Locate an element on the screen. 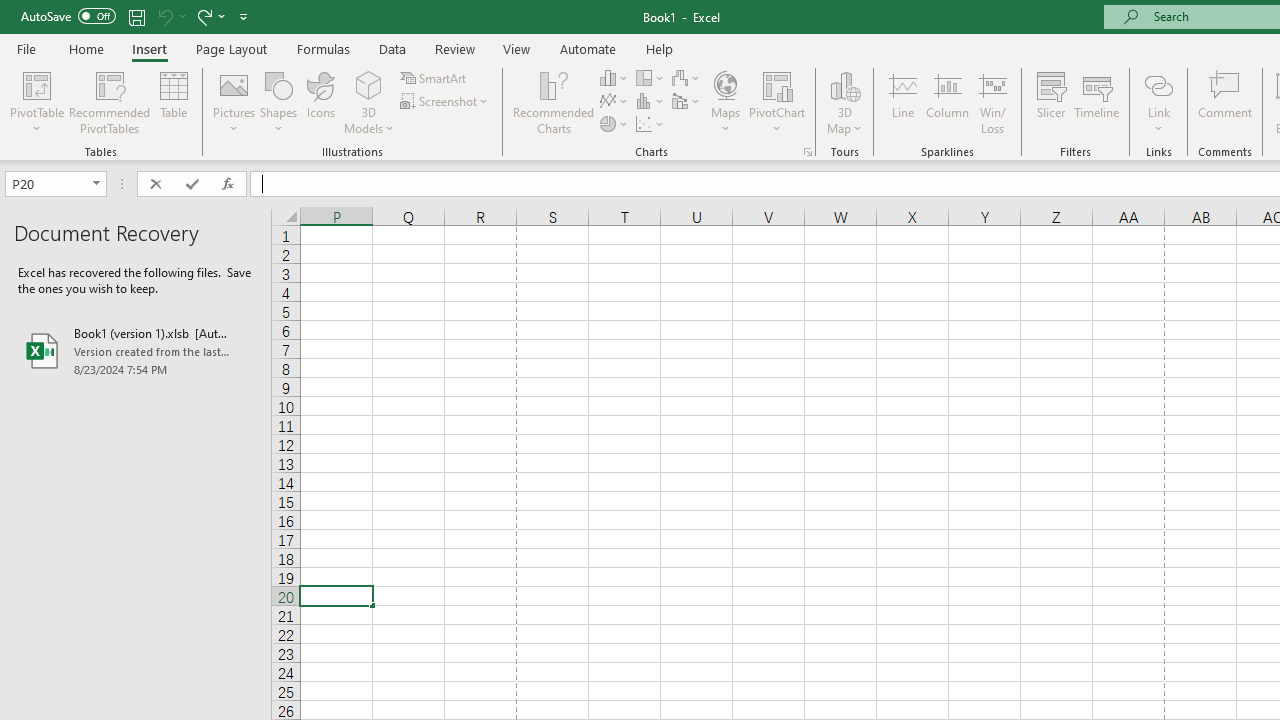 This screenshot has width=1280, height=720. Formulas is located at coordinates (323, 48).